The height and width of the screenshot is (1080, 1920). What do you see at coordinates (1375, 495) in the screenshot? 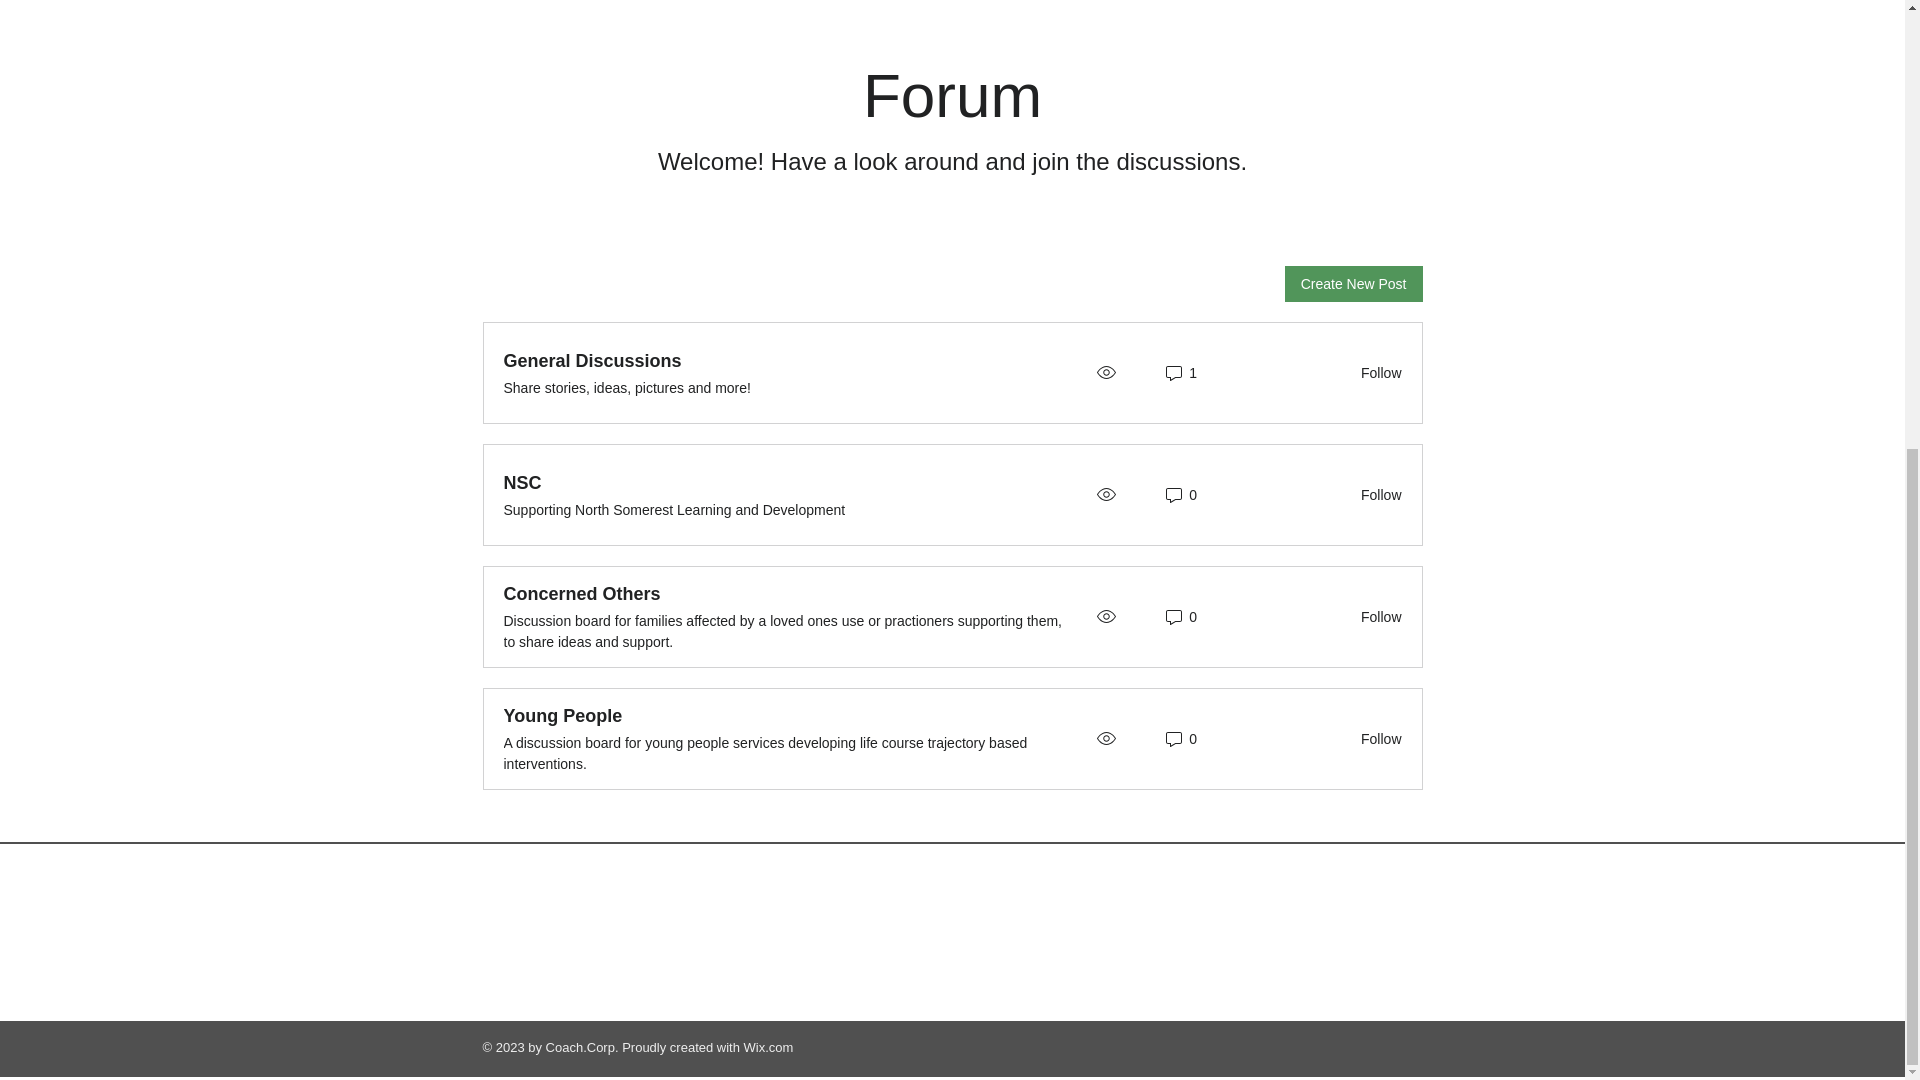
I see `Follow` at bounding box center [1375, 495].